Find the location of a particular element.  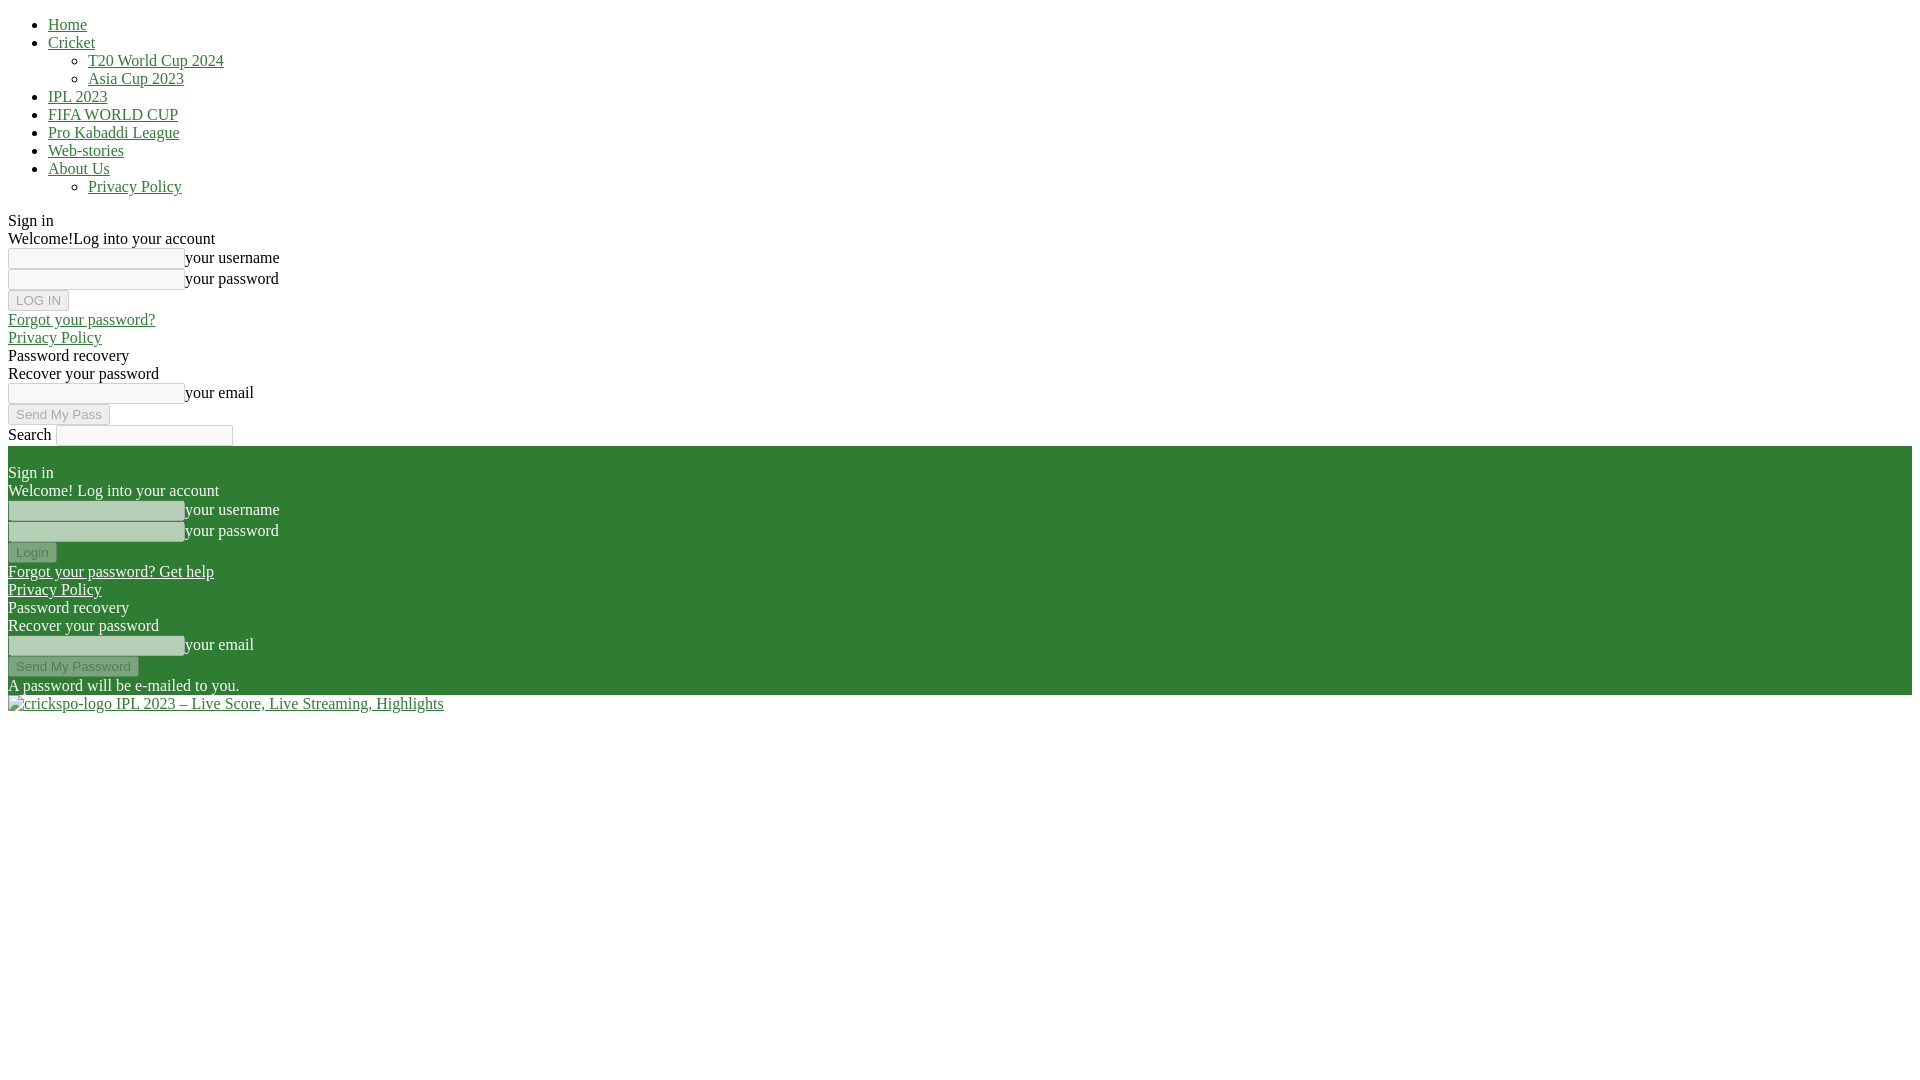

T20 World Cup 2024 is located at coordinates (156, 60).